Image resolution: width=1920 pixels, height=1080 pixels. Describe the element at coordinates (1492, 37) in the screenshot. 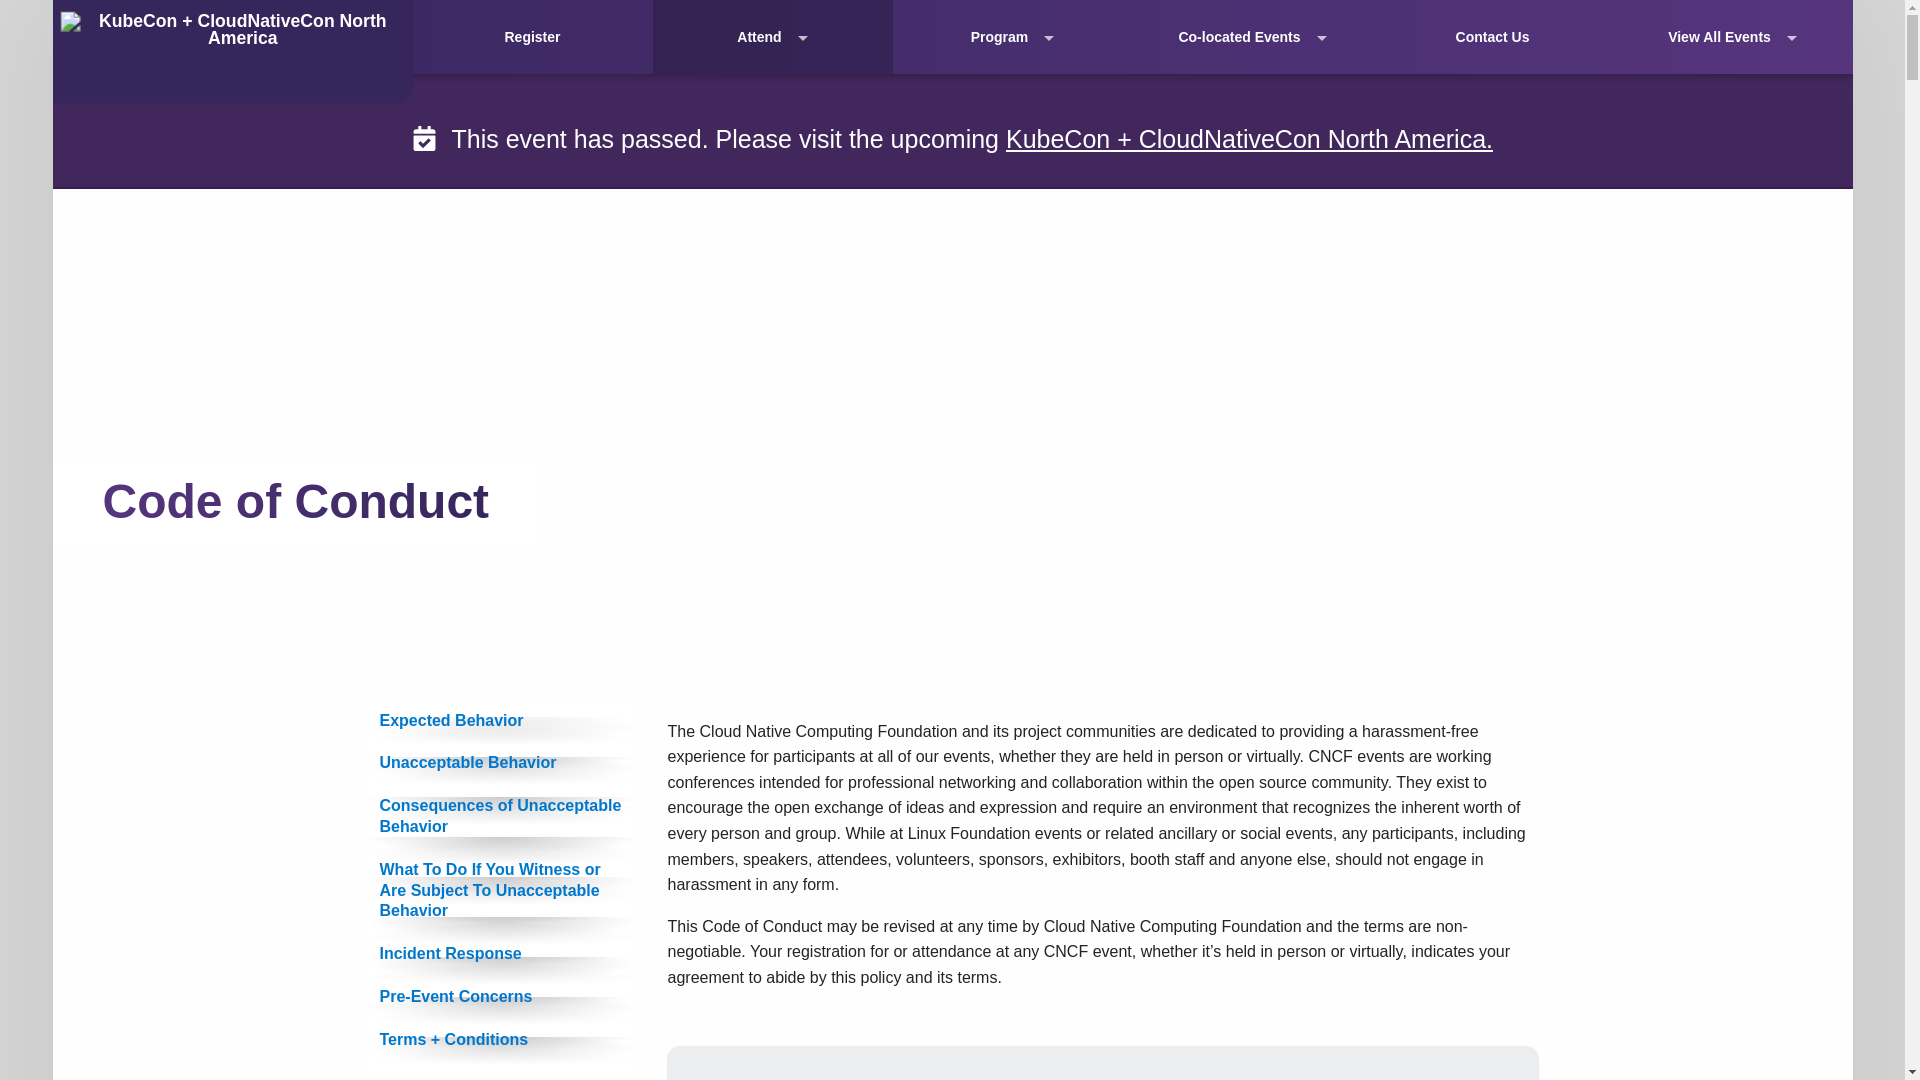

I see `Contact Us` at that location.